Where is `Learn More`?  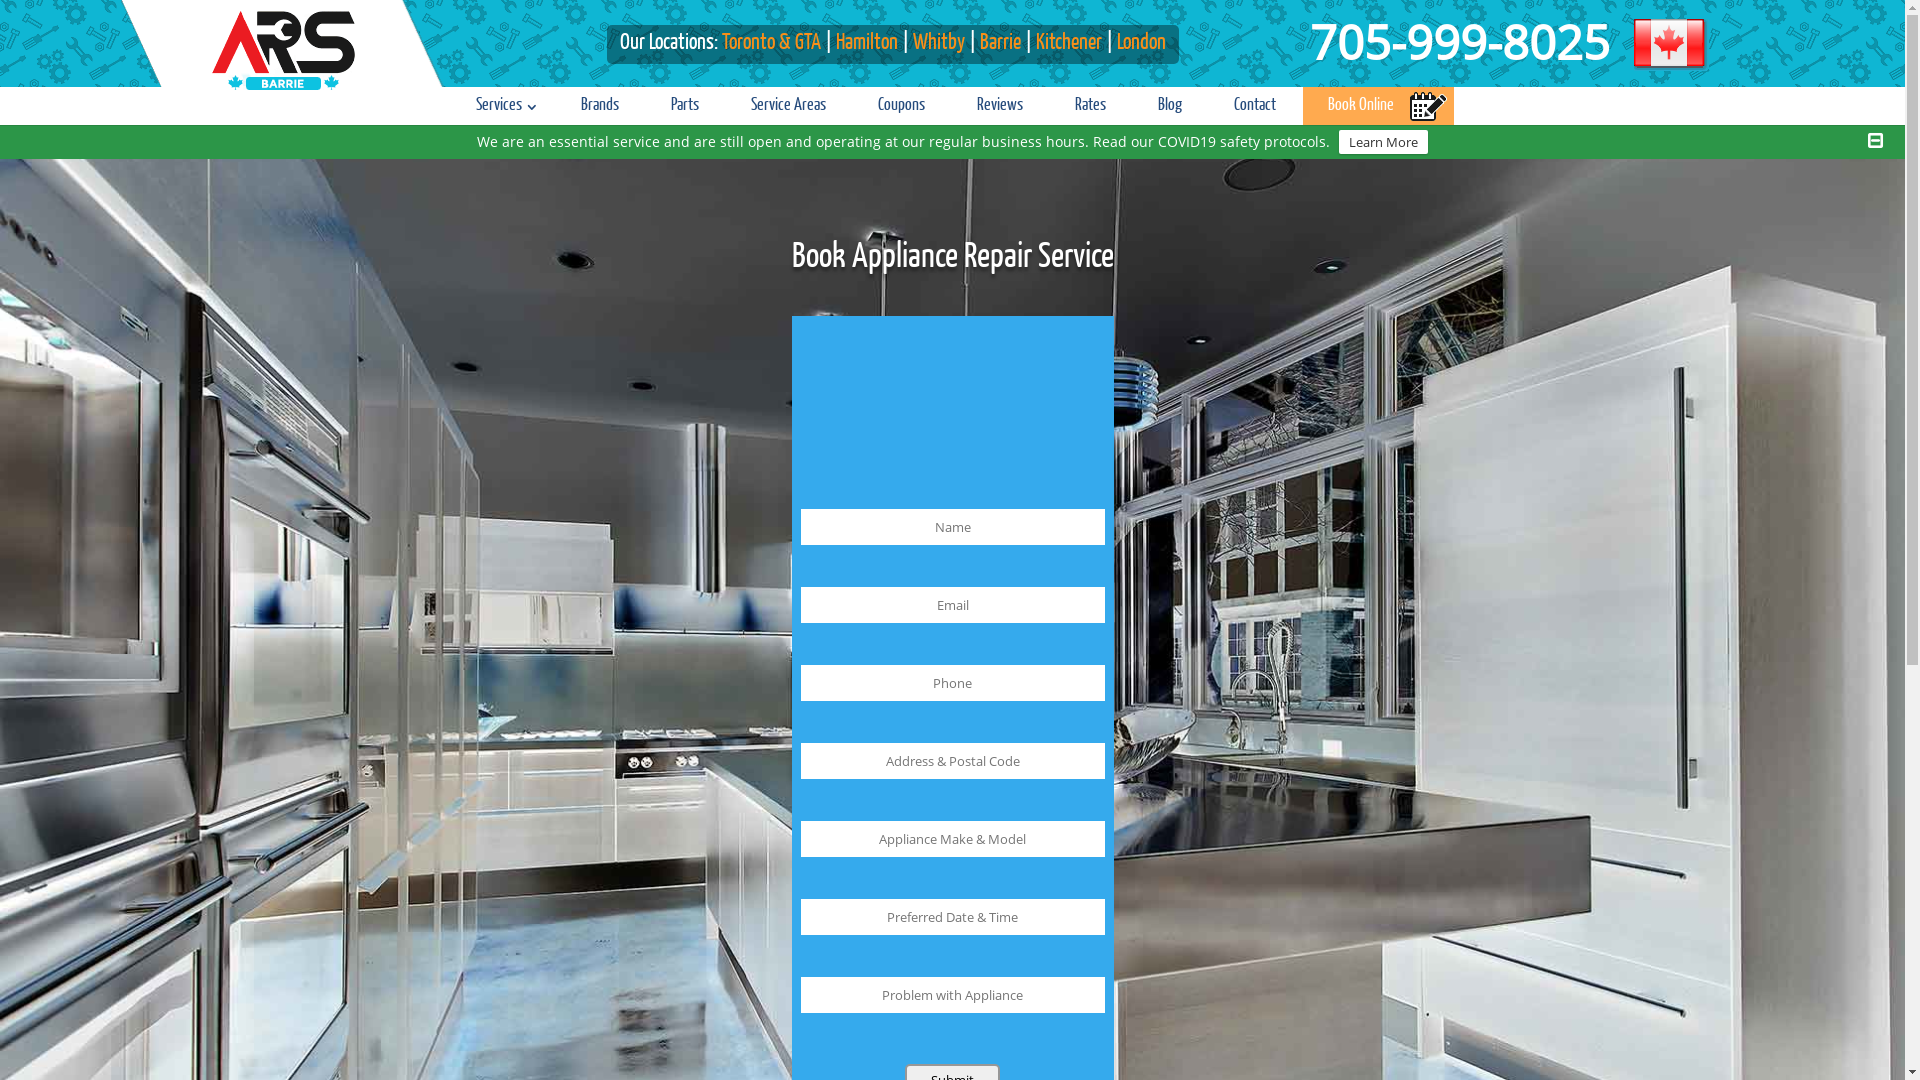
Learn More is located at coordinates (1384, 142).